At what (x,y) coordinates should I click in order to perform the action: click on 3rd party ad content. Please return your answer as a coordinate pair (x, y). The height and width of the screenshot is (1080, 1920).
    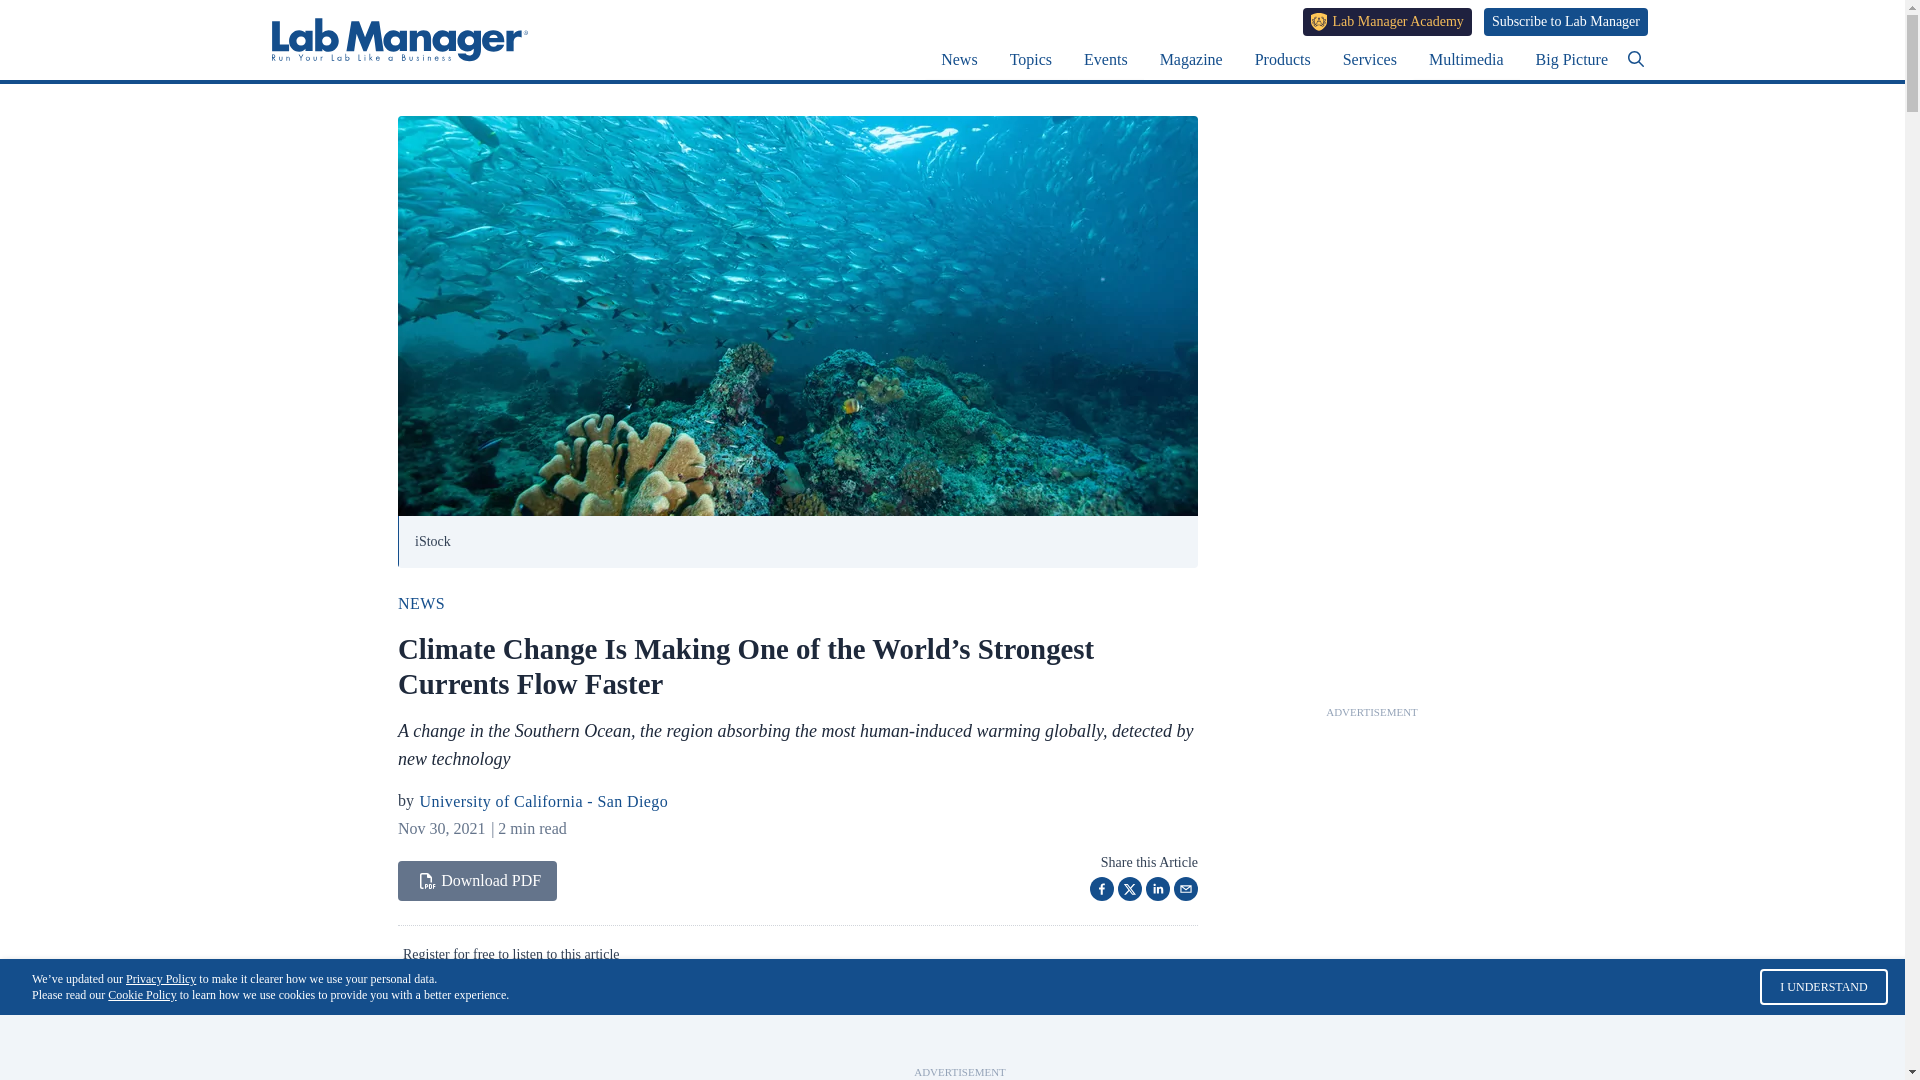
    Looking at the image, I should click on (960, 1041).